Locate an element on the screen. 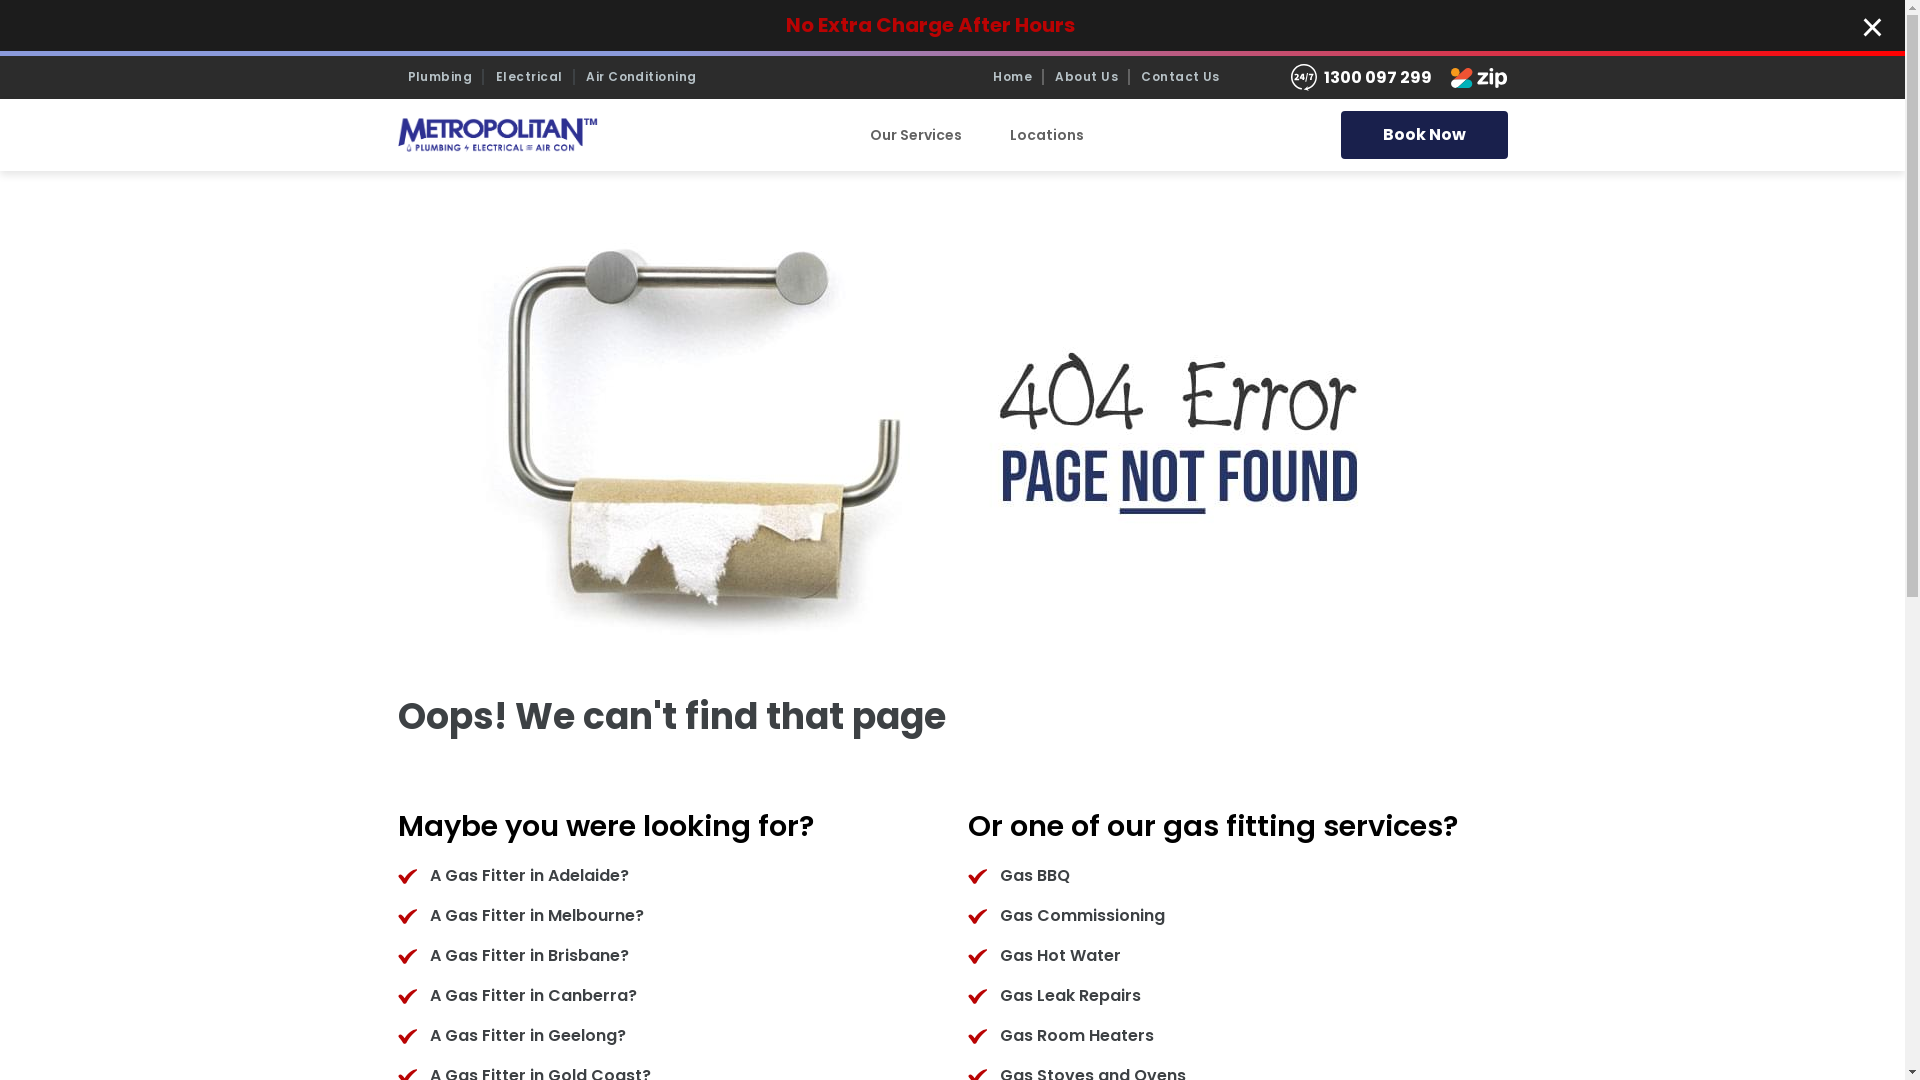 This screenshot has height=1080, width=1920. Gas Commissioning is located at coordinates (1082, 916).